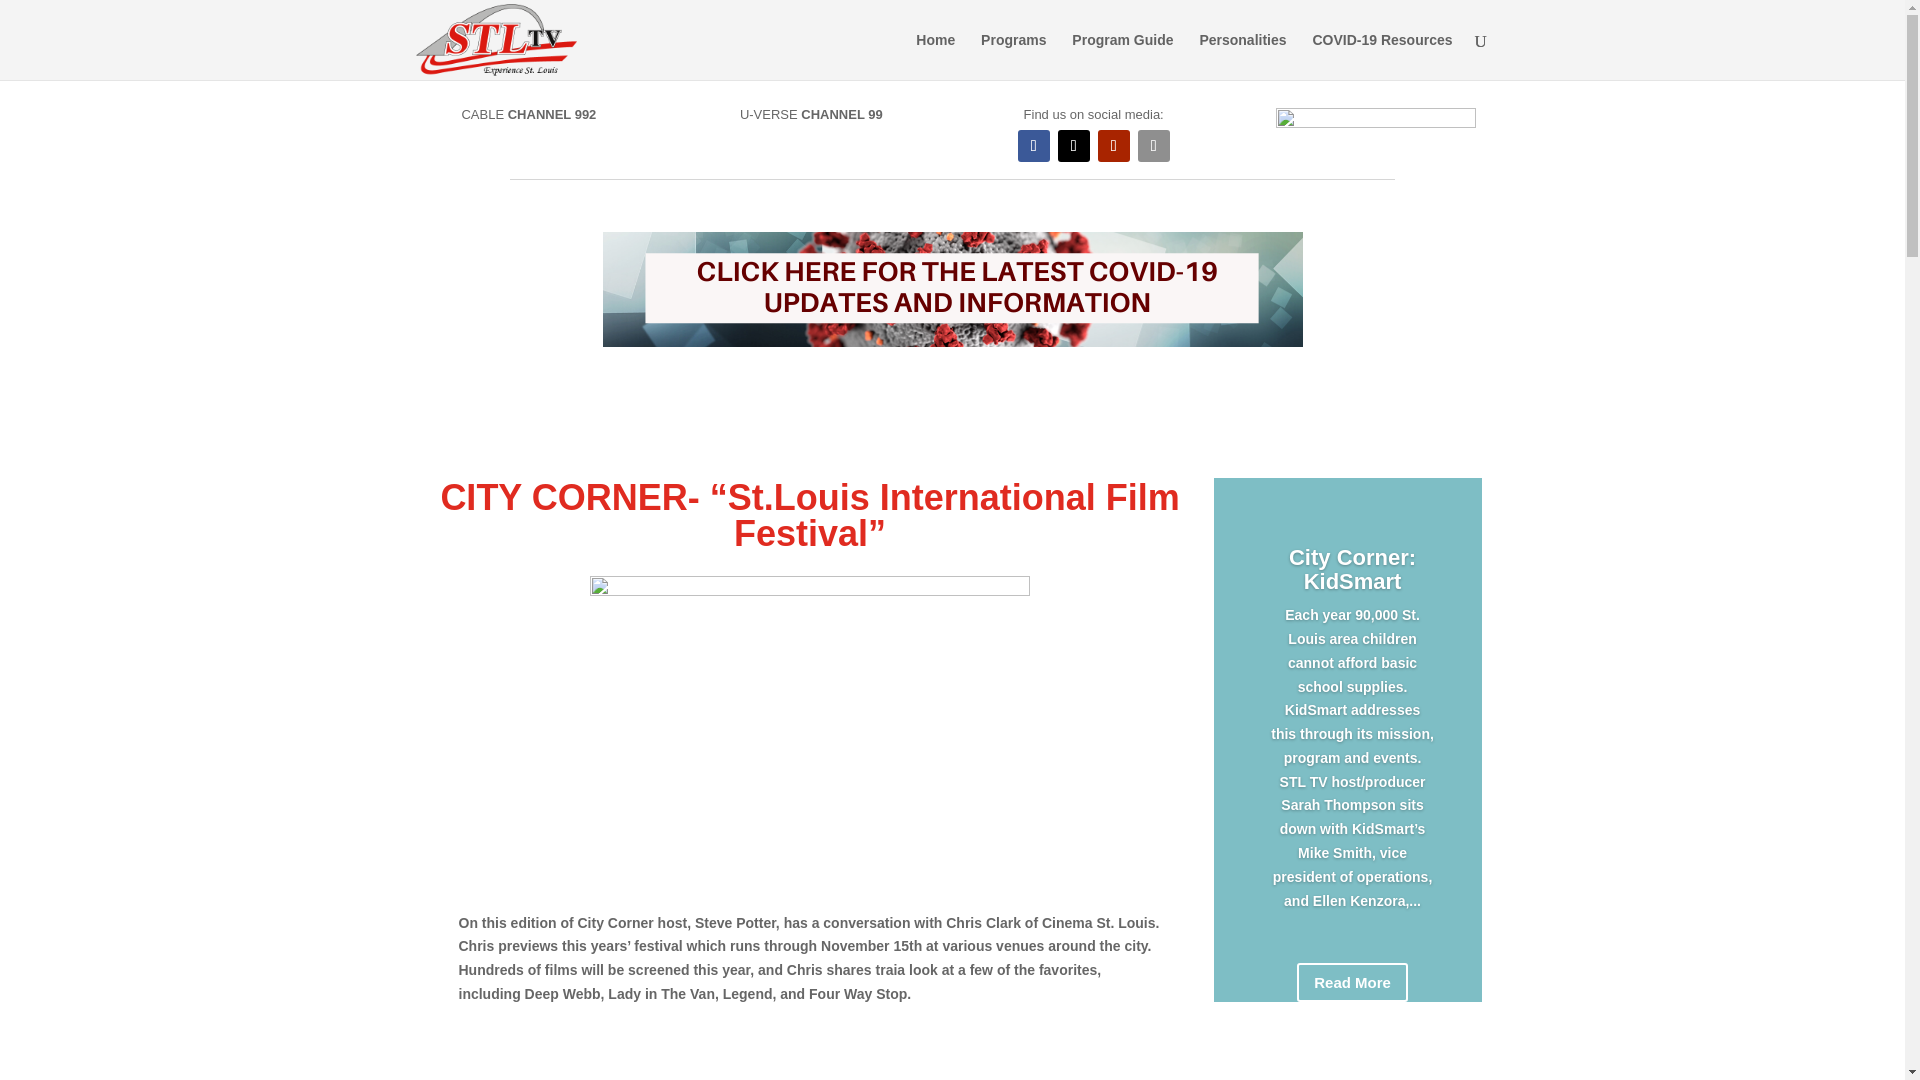 Image resolution: width=1920 pixels, height=1080 pixels. Describe the element at coordinates (1352, 982) in the screenshot. I see `Read More` at that location.